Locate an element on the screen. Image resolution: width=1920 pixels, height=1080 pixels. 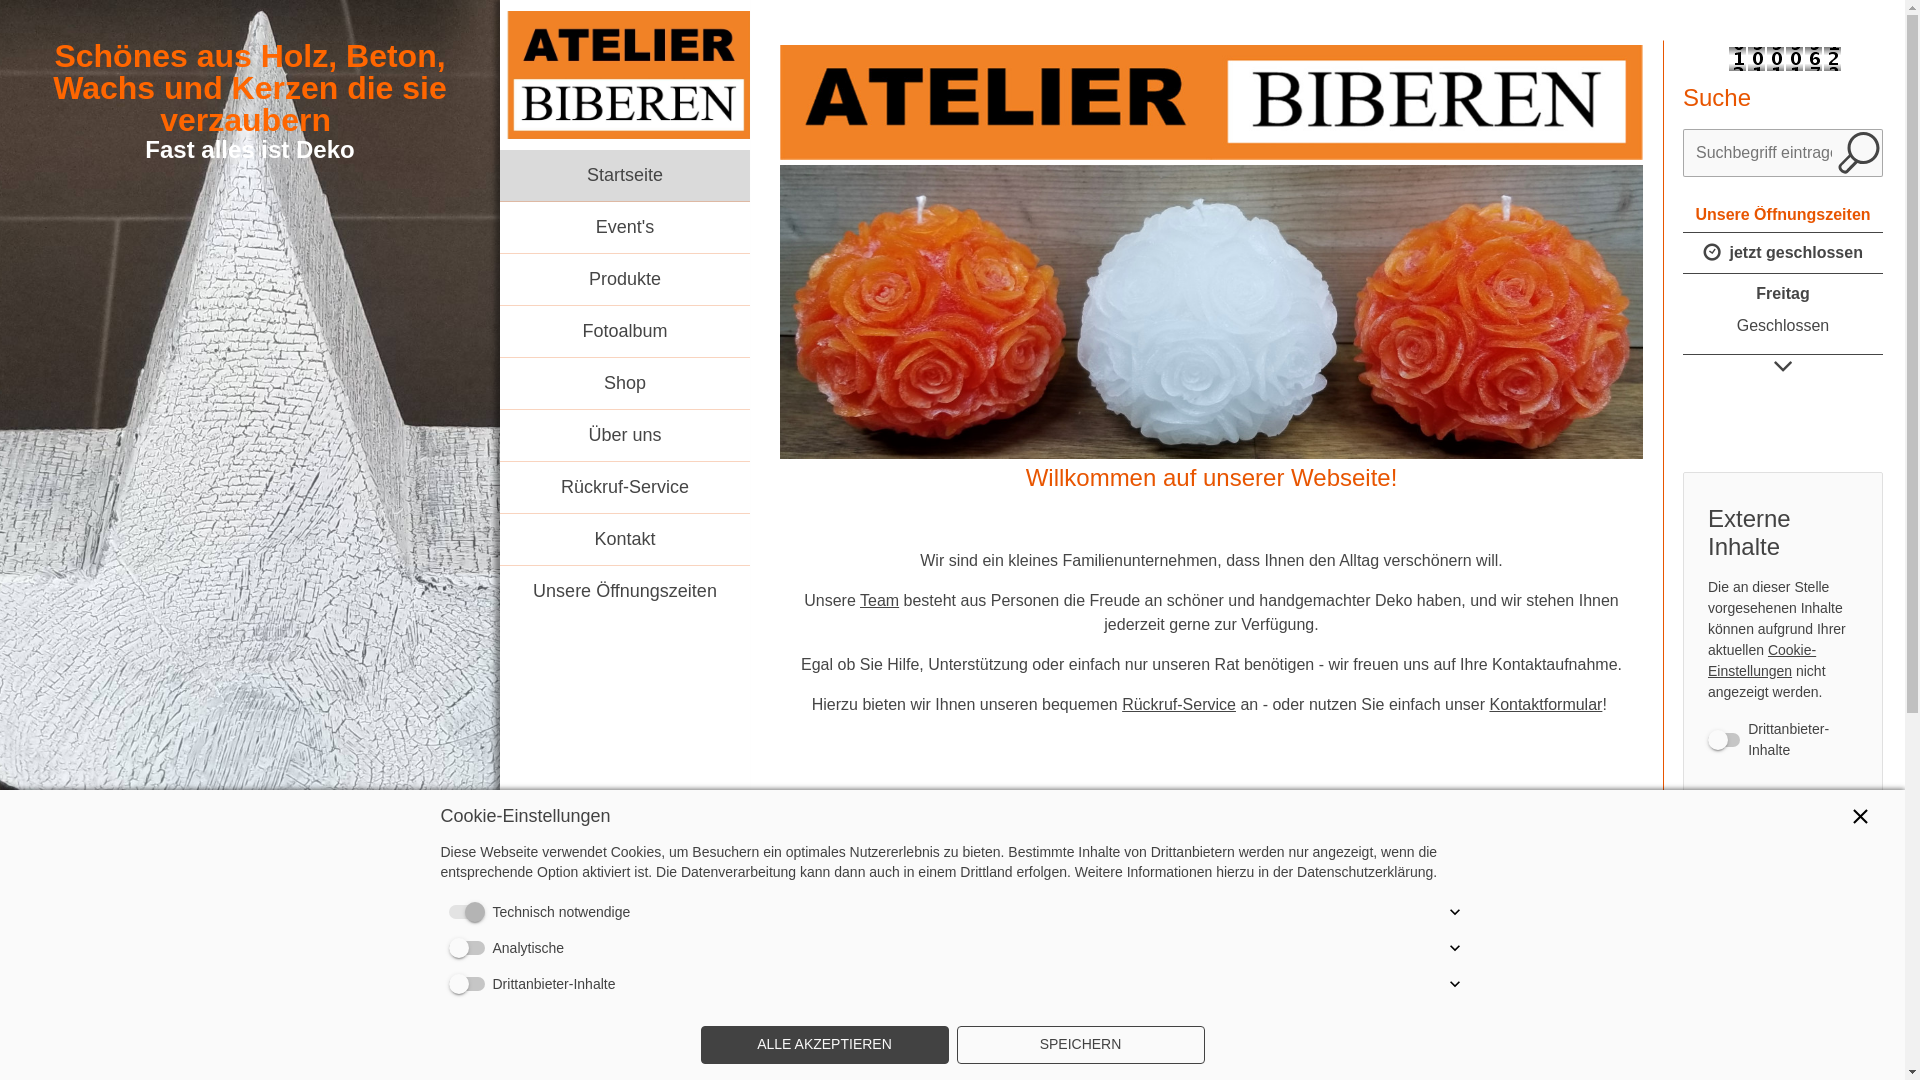
Cookie-Einstellungen is located at coordinates (1762, 660).